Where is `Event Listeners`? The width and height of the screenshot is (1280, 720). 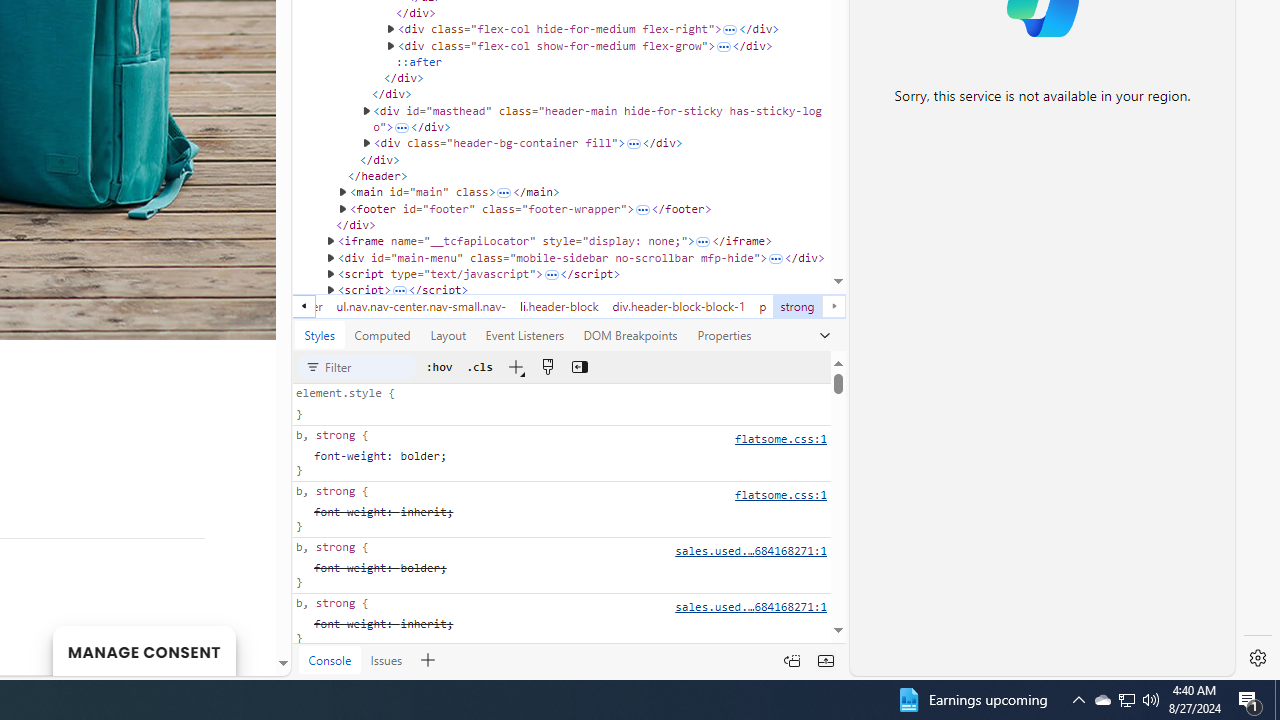
Event Listeners is located at coordinates (524, 335).